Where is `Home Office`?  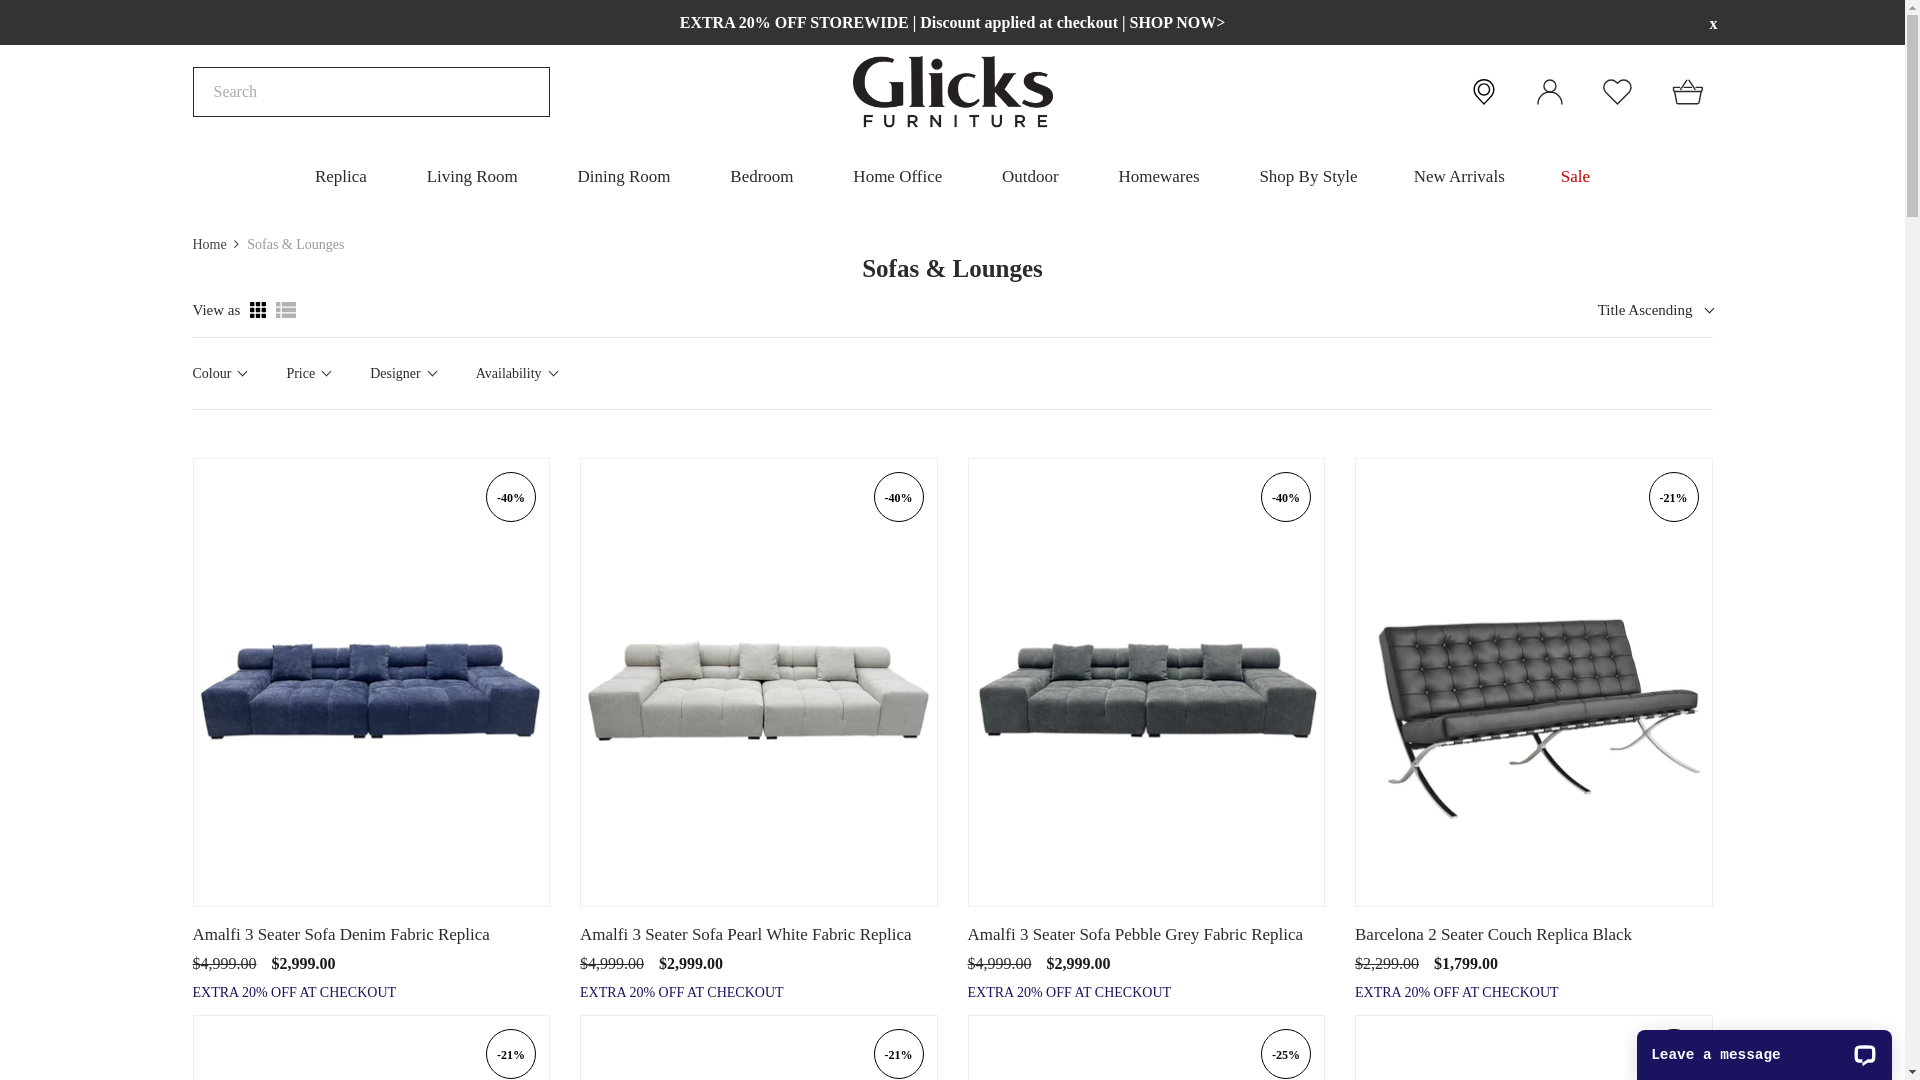 Home Office is located at coordinates (898, 176).